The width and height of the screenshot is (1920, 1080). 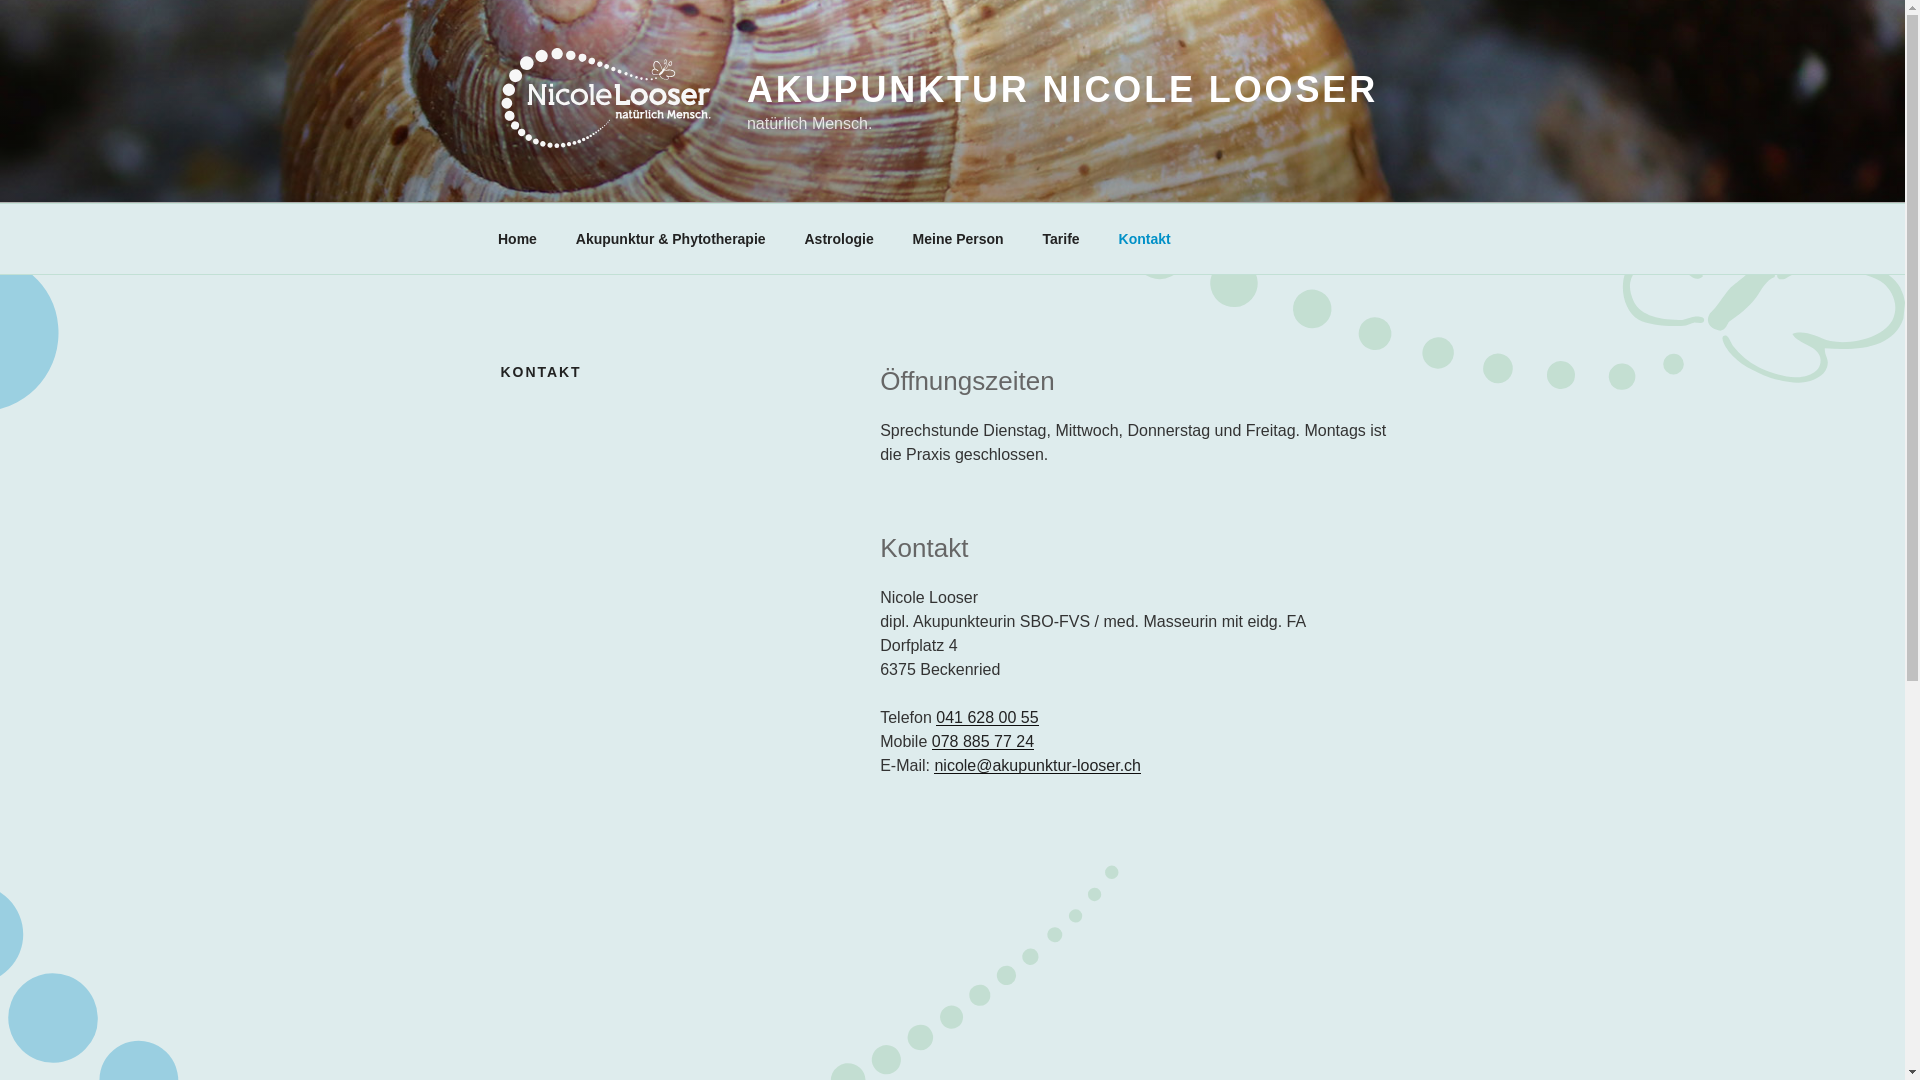 What do you see at coordinates (958, 238) in the screenshot?
I see `Meine Person` at bounding box center [958, 238].